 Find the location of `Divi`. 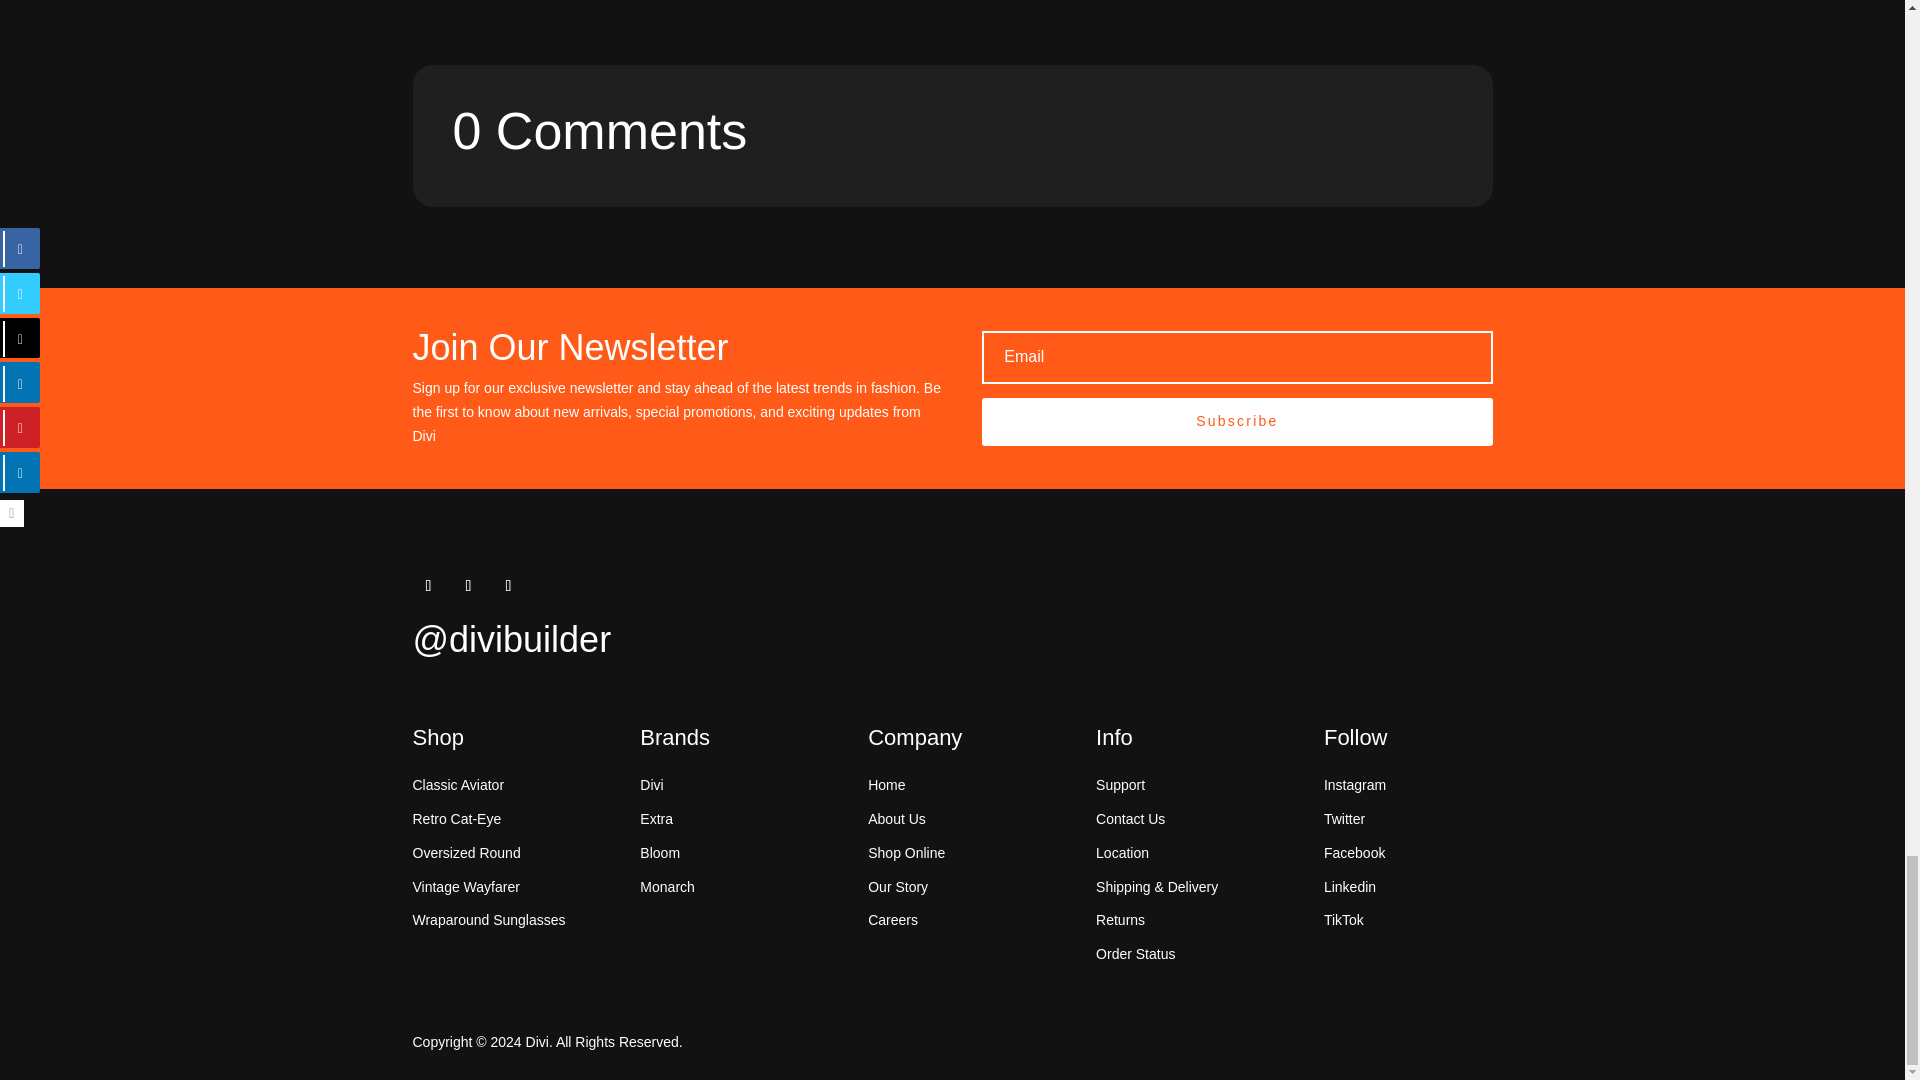

Divi is located at coordinates (650, 784).